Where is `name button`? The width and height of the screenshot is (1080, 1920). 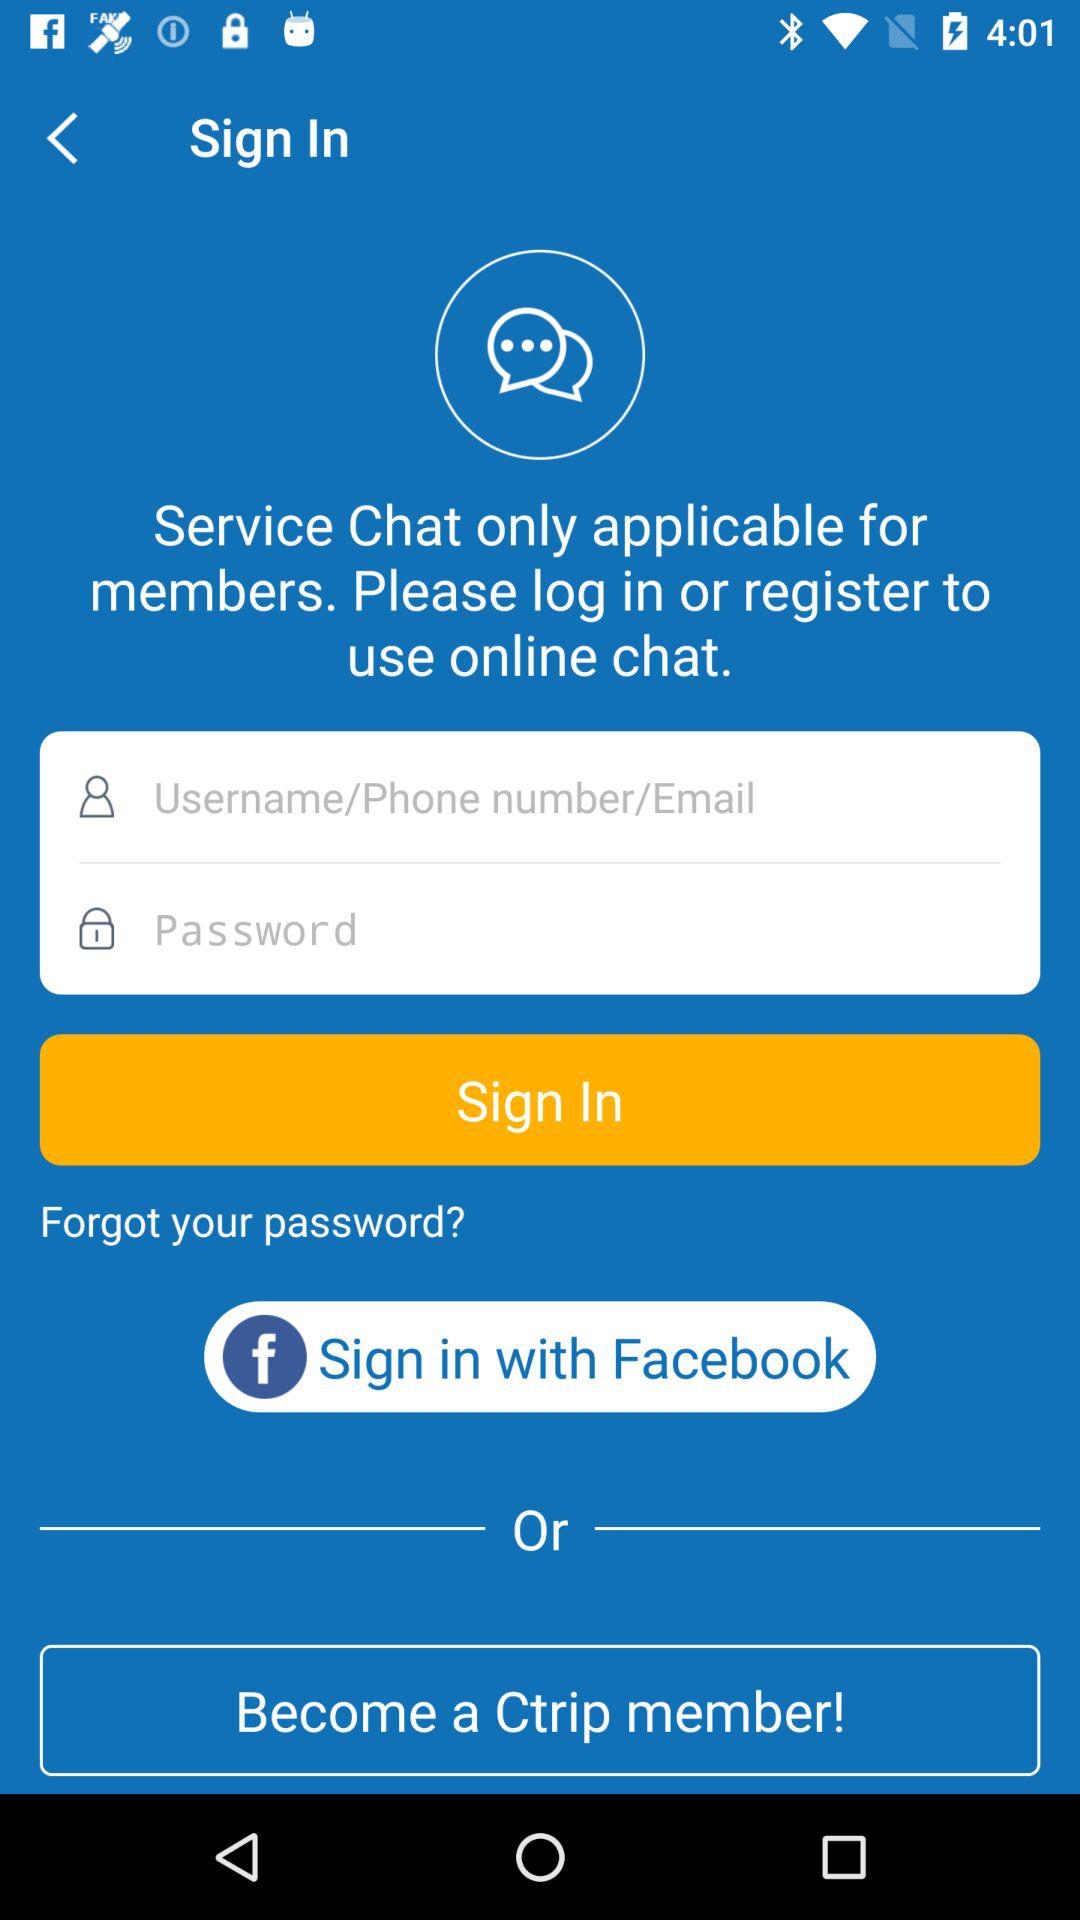
name button is located at coordinates (540, 796).